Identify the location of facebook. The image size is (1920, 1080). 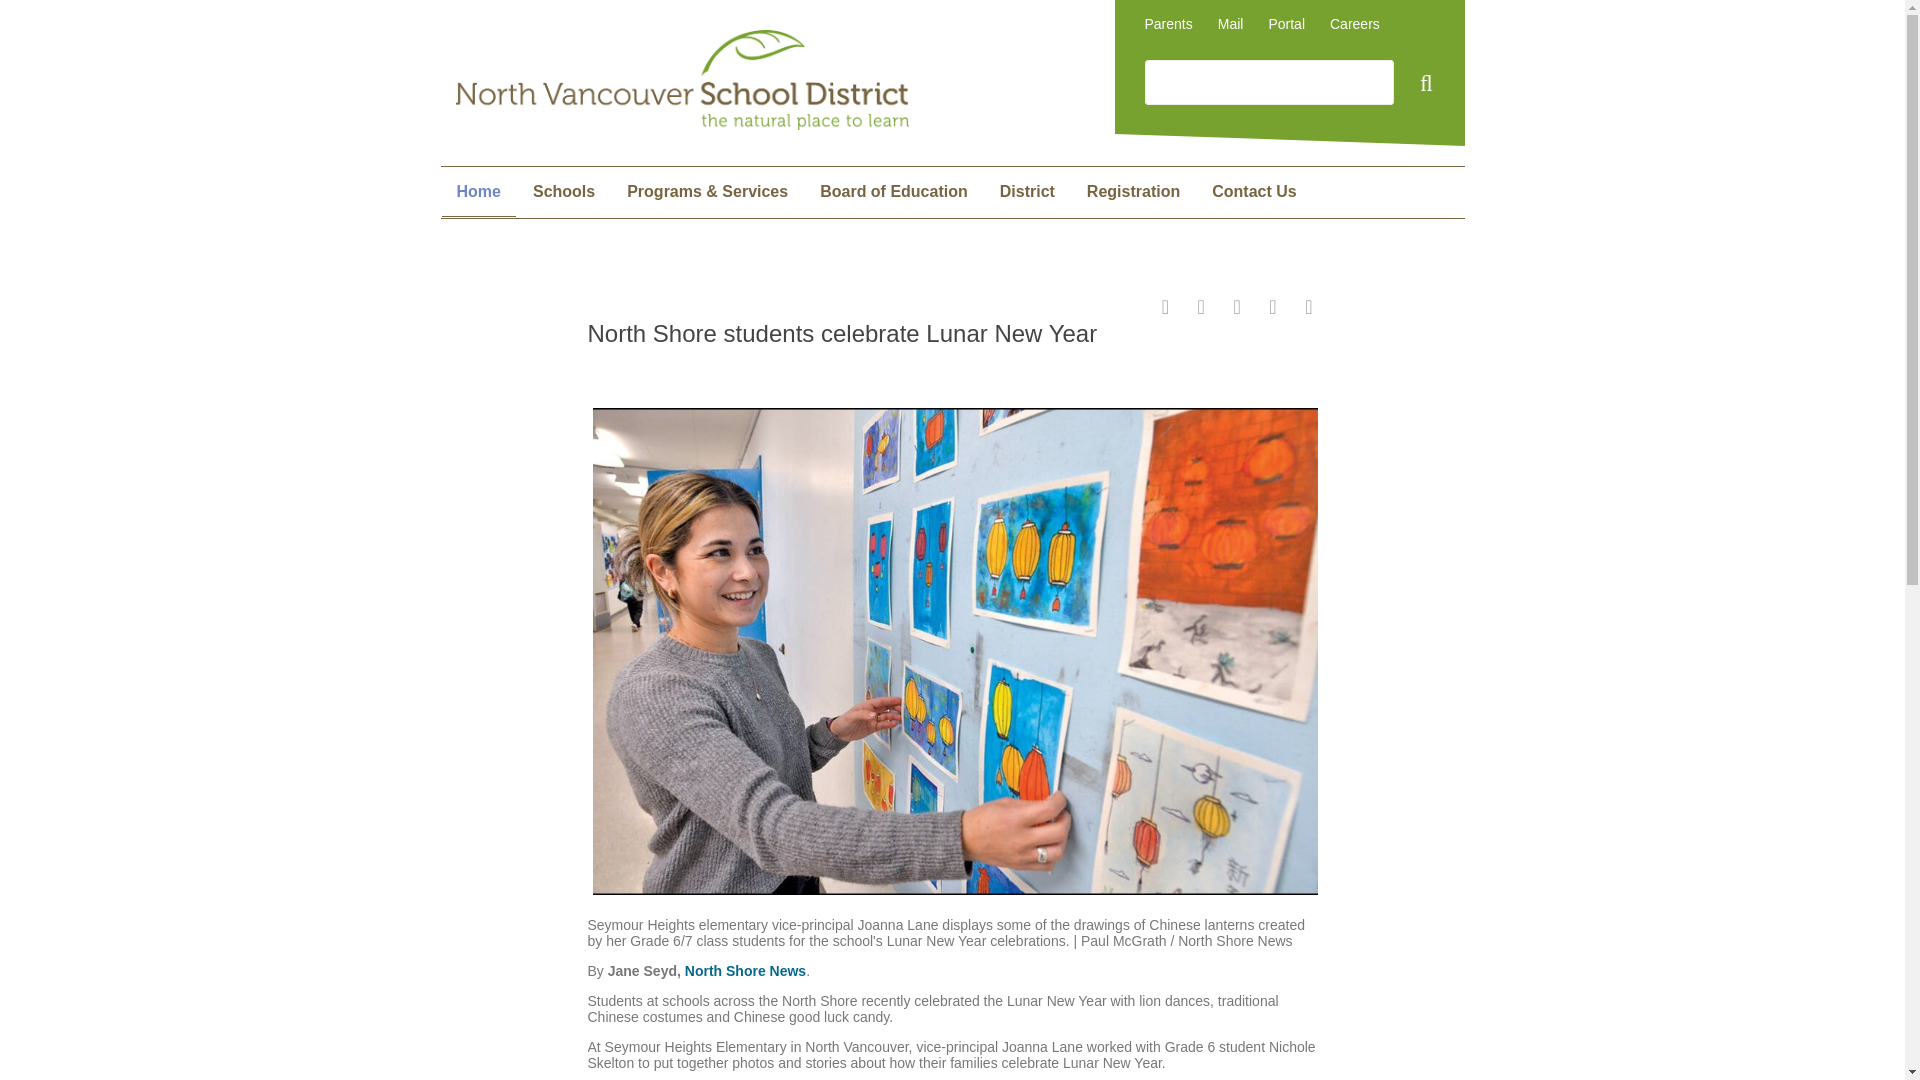
(1158, 308).